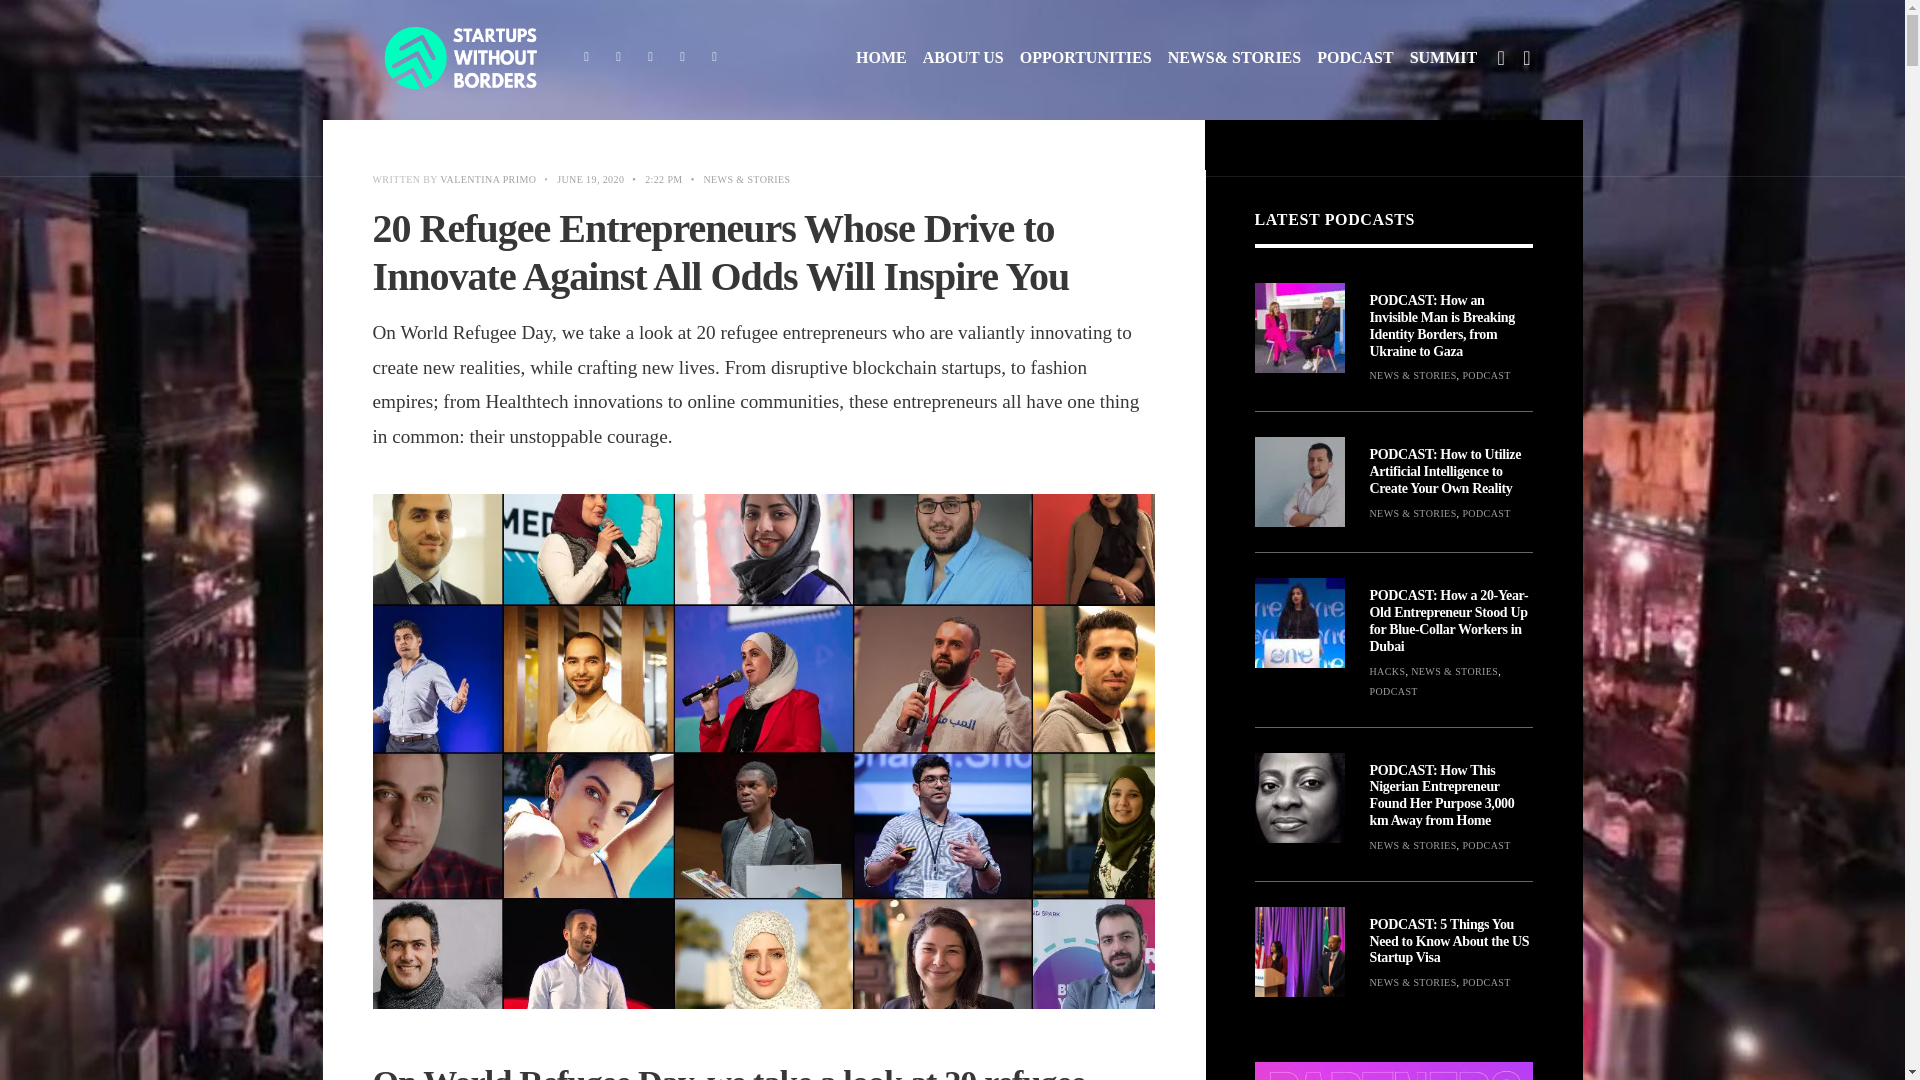  What do you see at coordinates (881, 58) in the screenshot?
I see `HOME` at bounding box center [881, 58].